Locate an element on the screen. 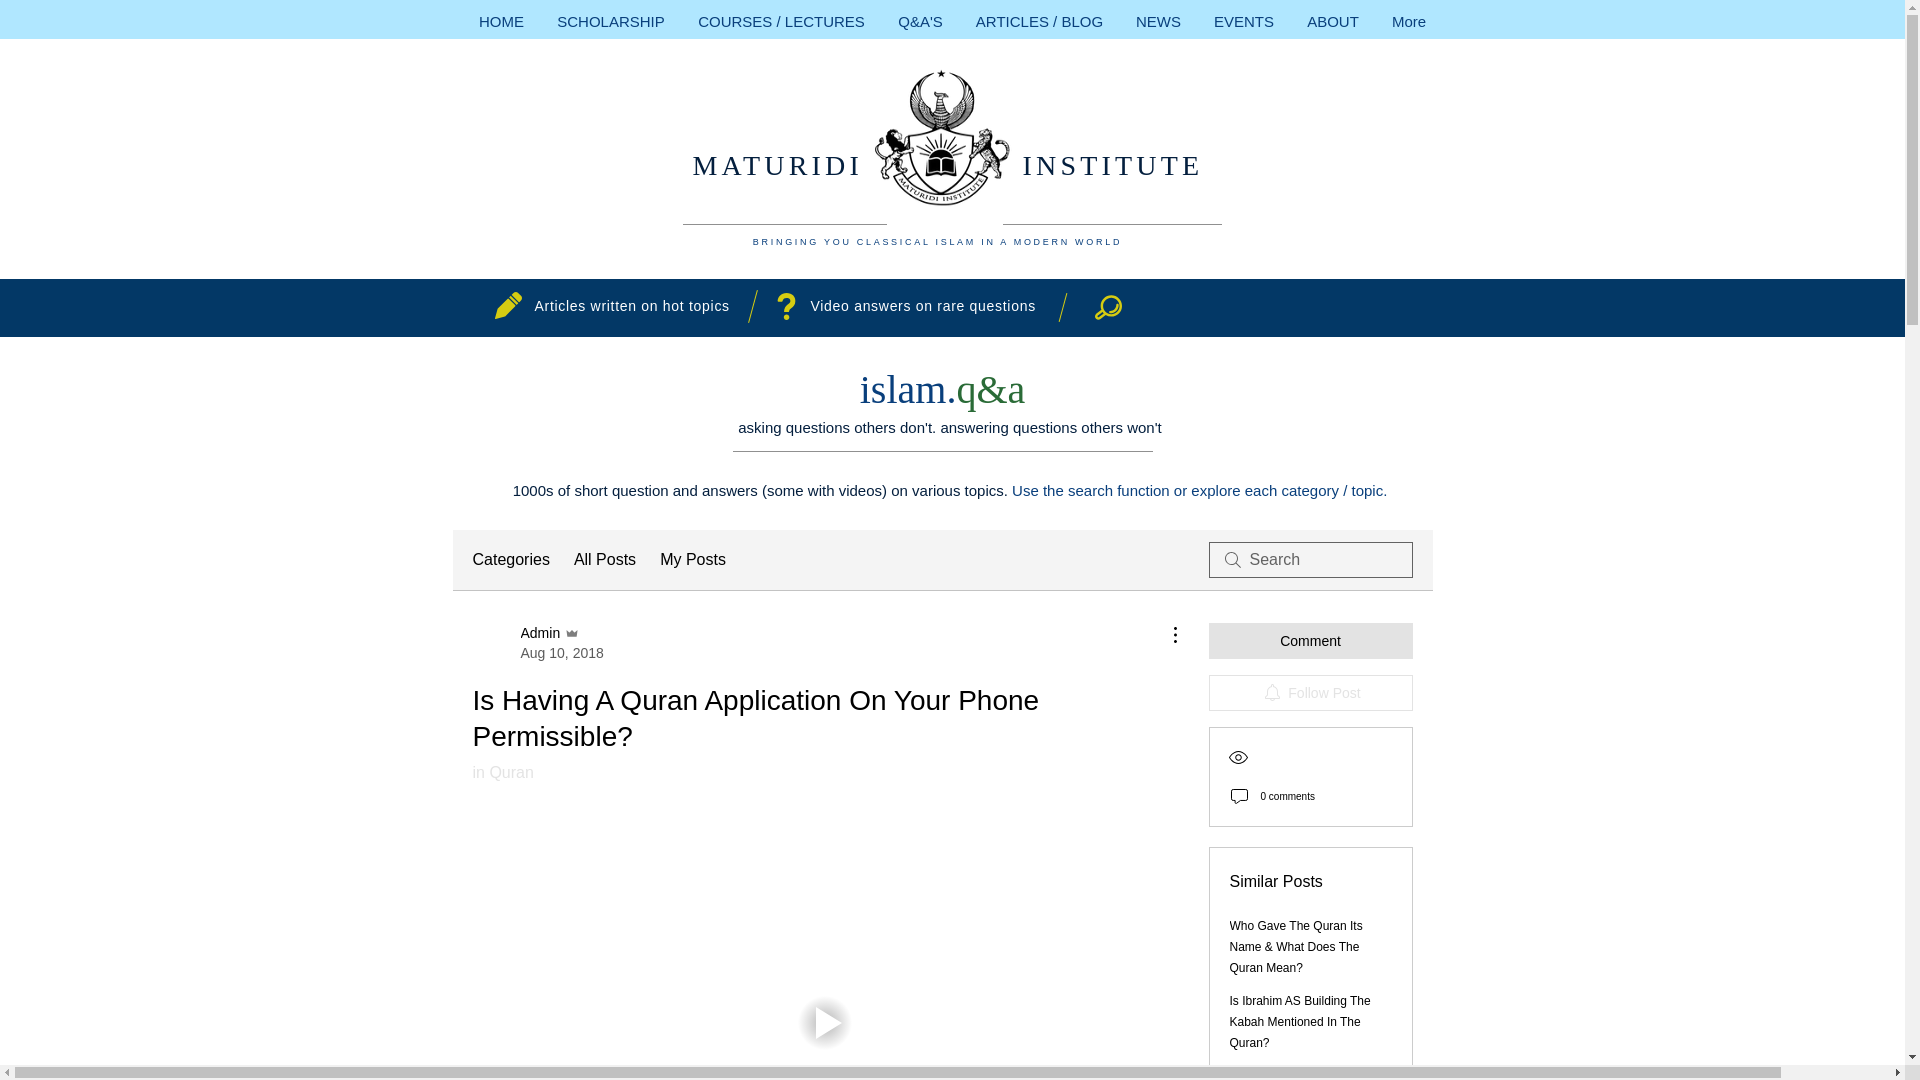 This screenshot has width=1920, height=1080. NEWS is located at coordinates (1158, 21).